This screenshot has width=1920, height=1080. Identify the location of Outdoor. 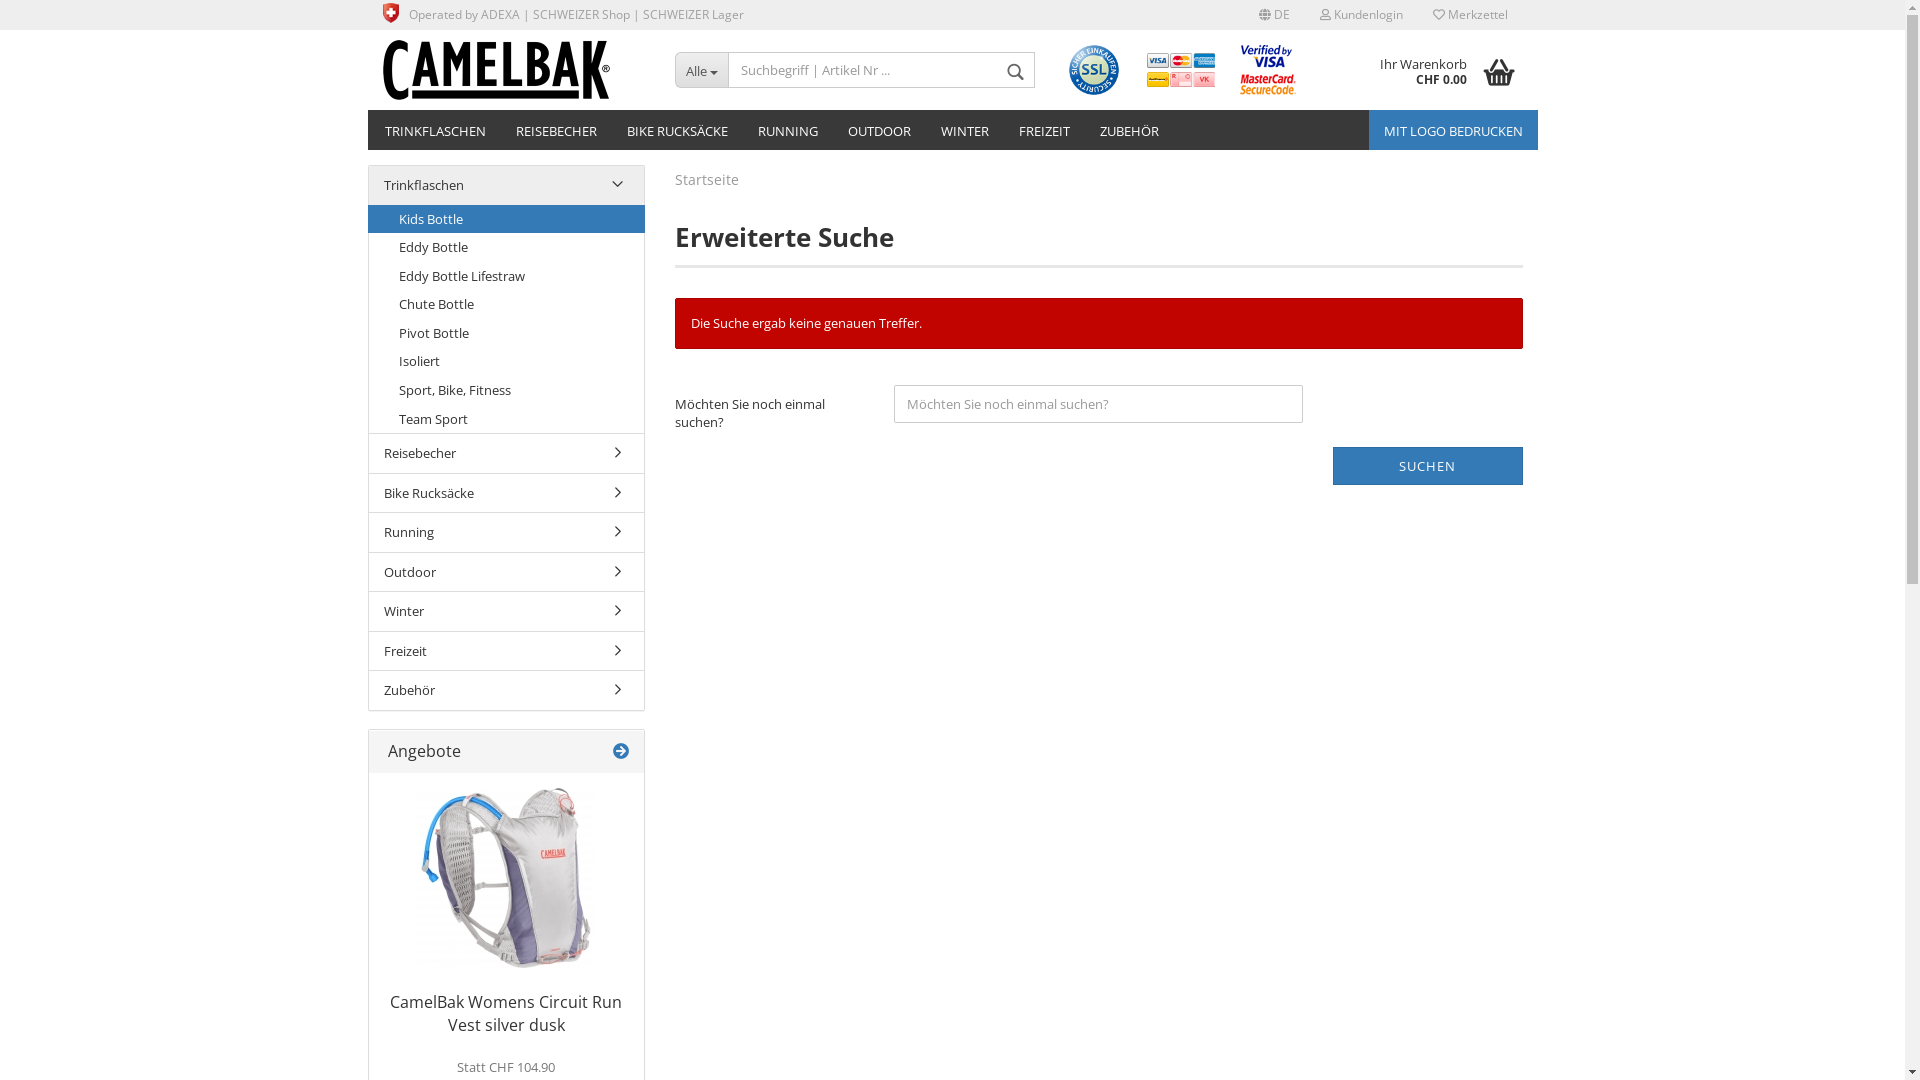
(506, 572).